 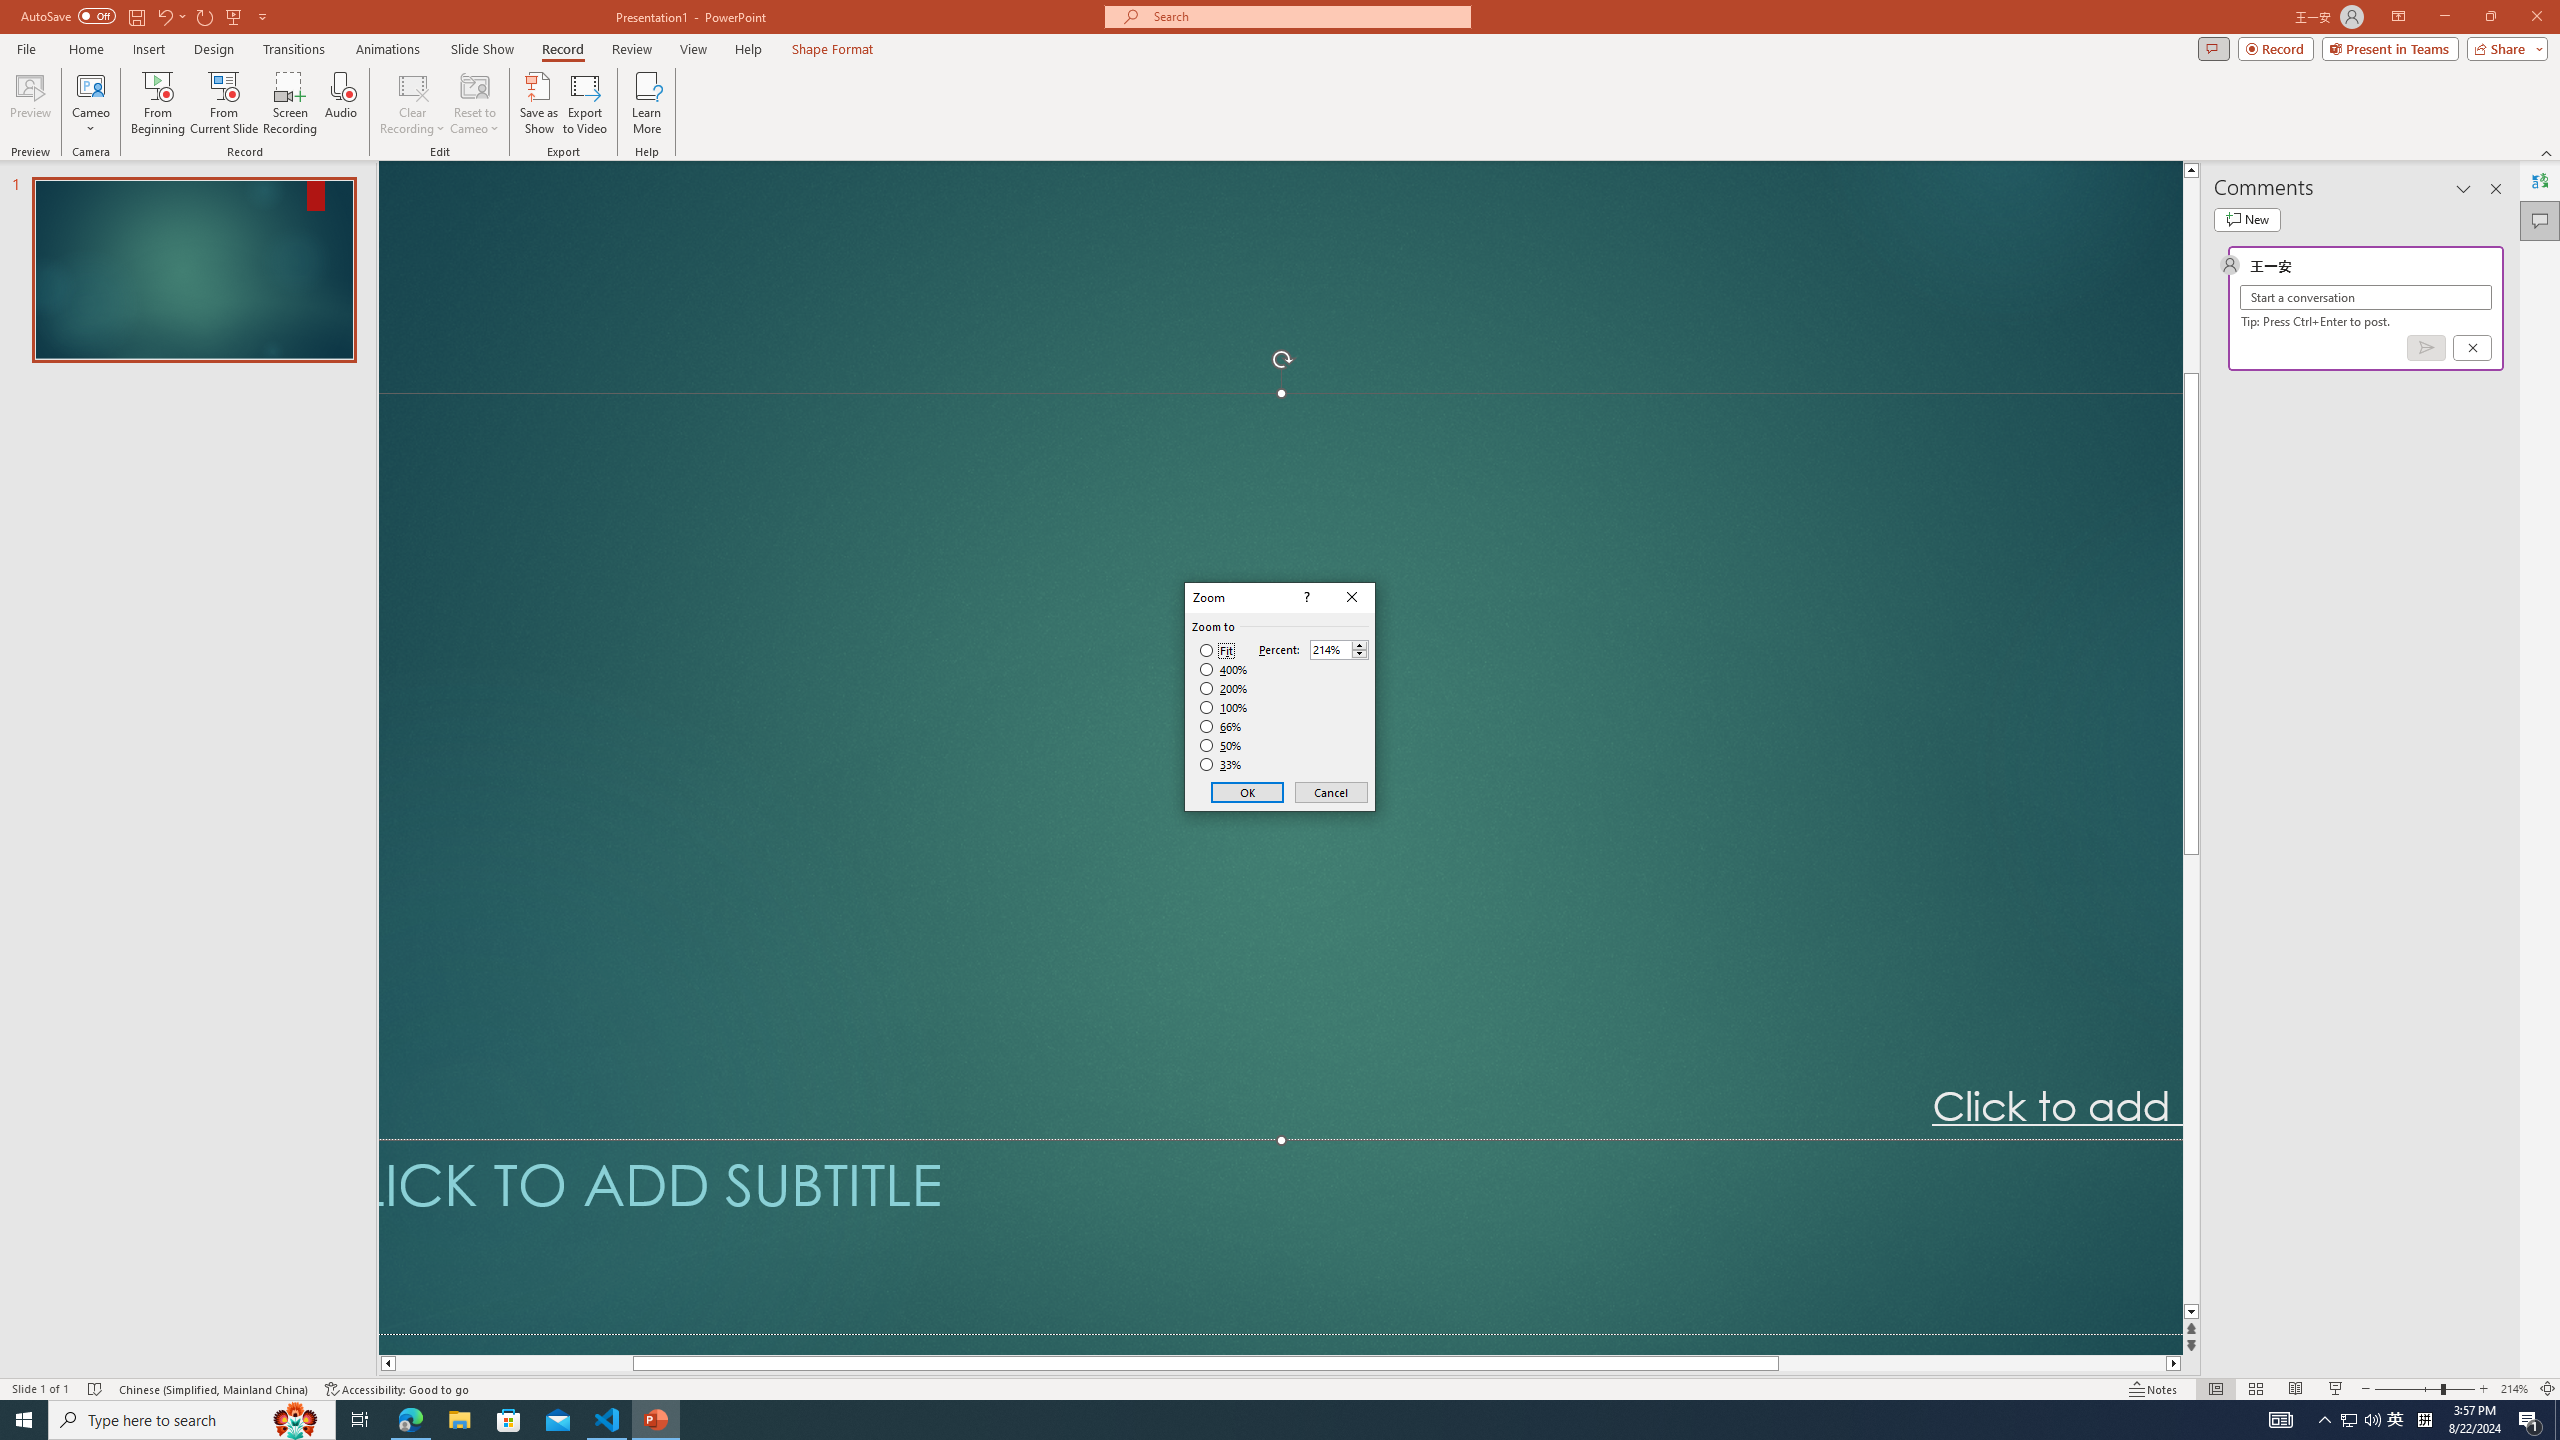 I want to click on From Beginning..., so click(x=157, y=103).